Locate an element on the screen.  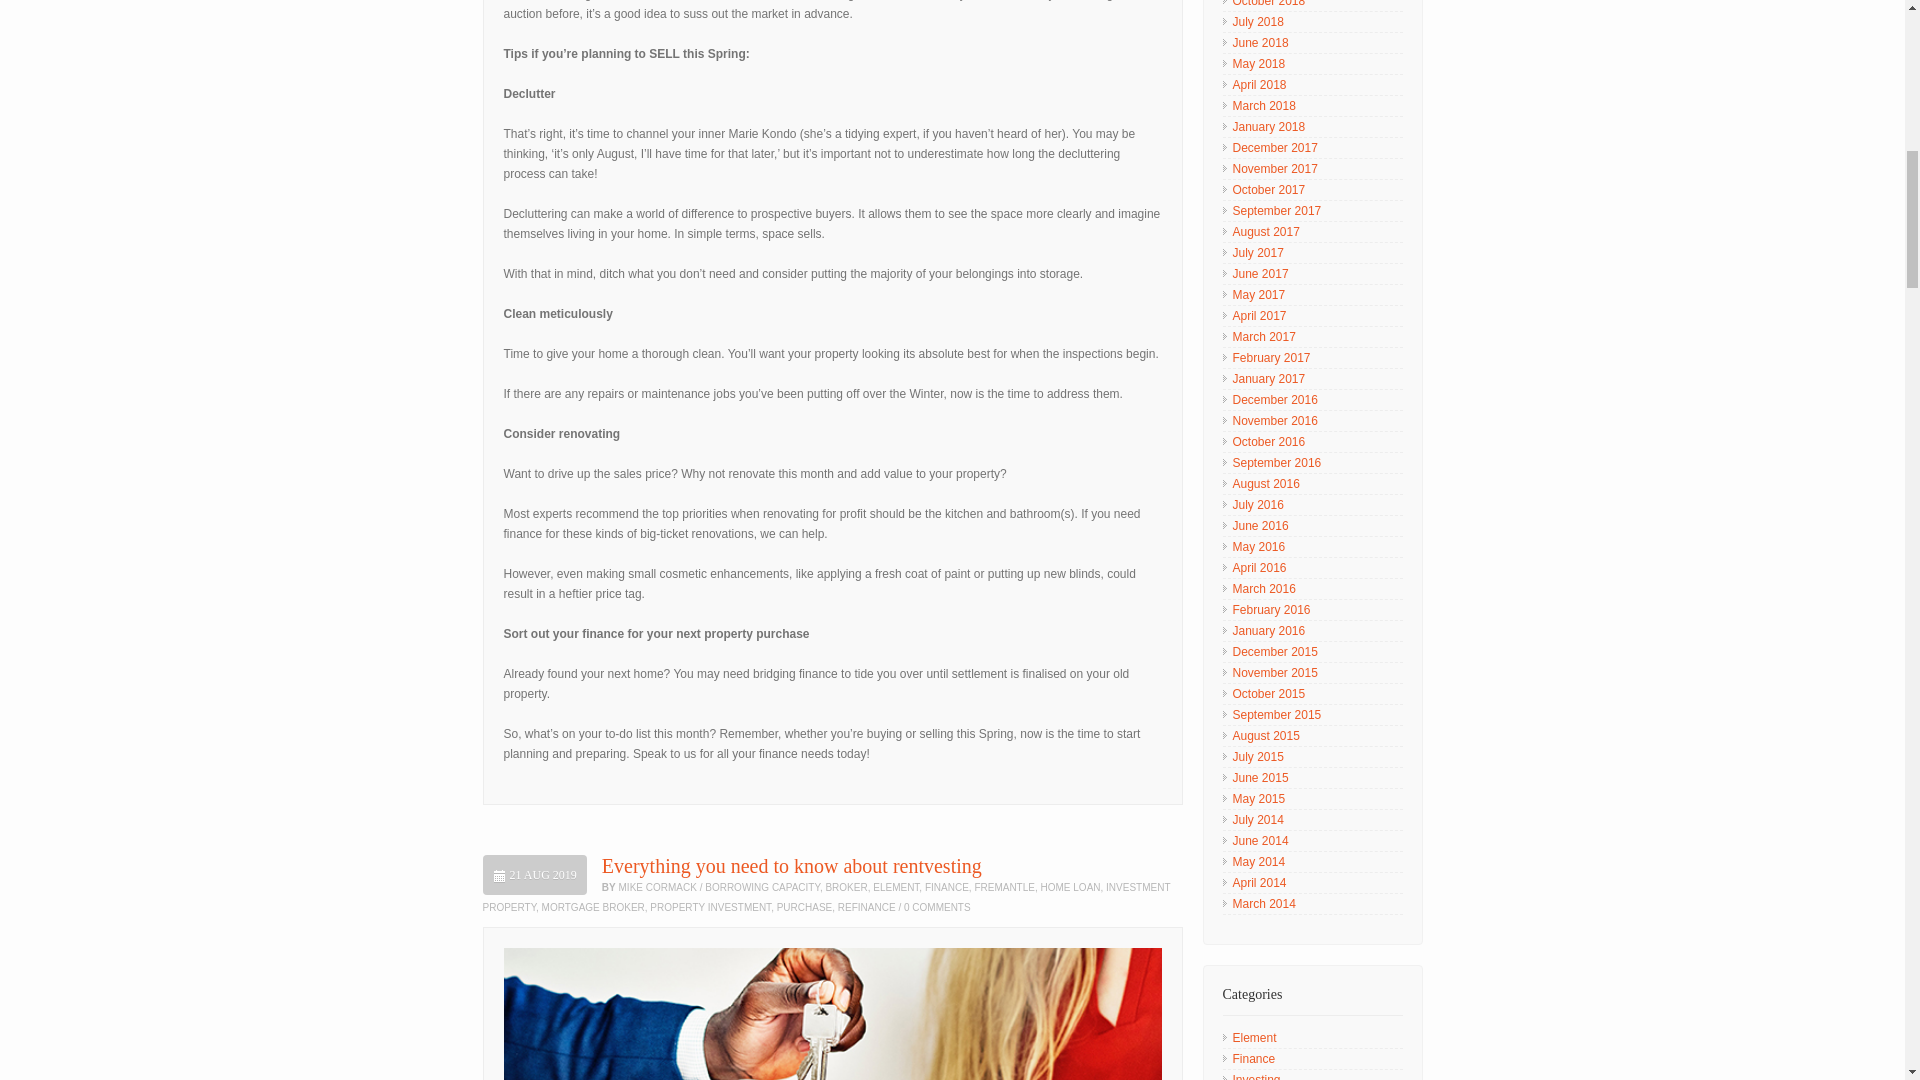
Everything you need to know about rentvesting is located at coordinates (792, 866).